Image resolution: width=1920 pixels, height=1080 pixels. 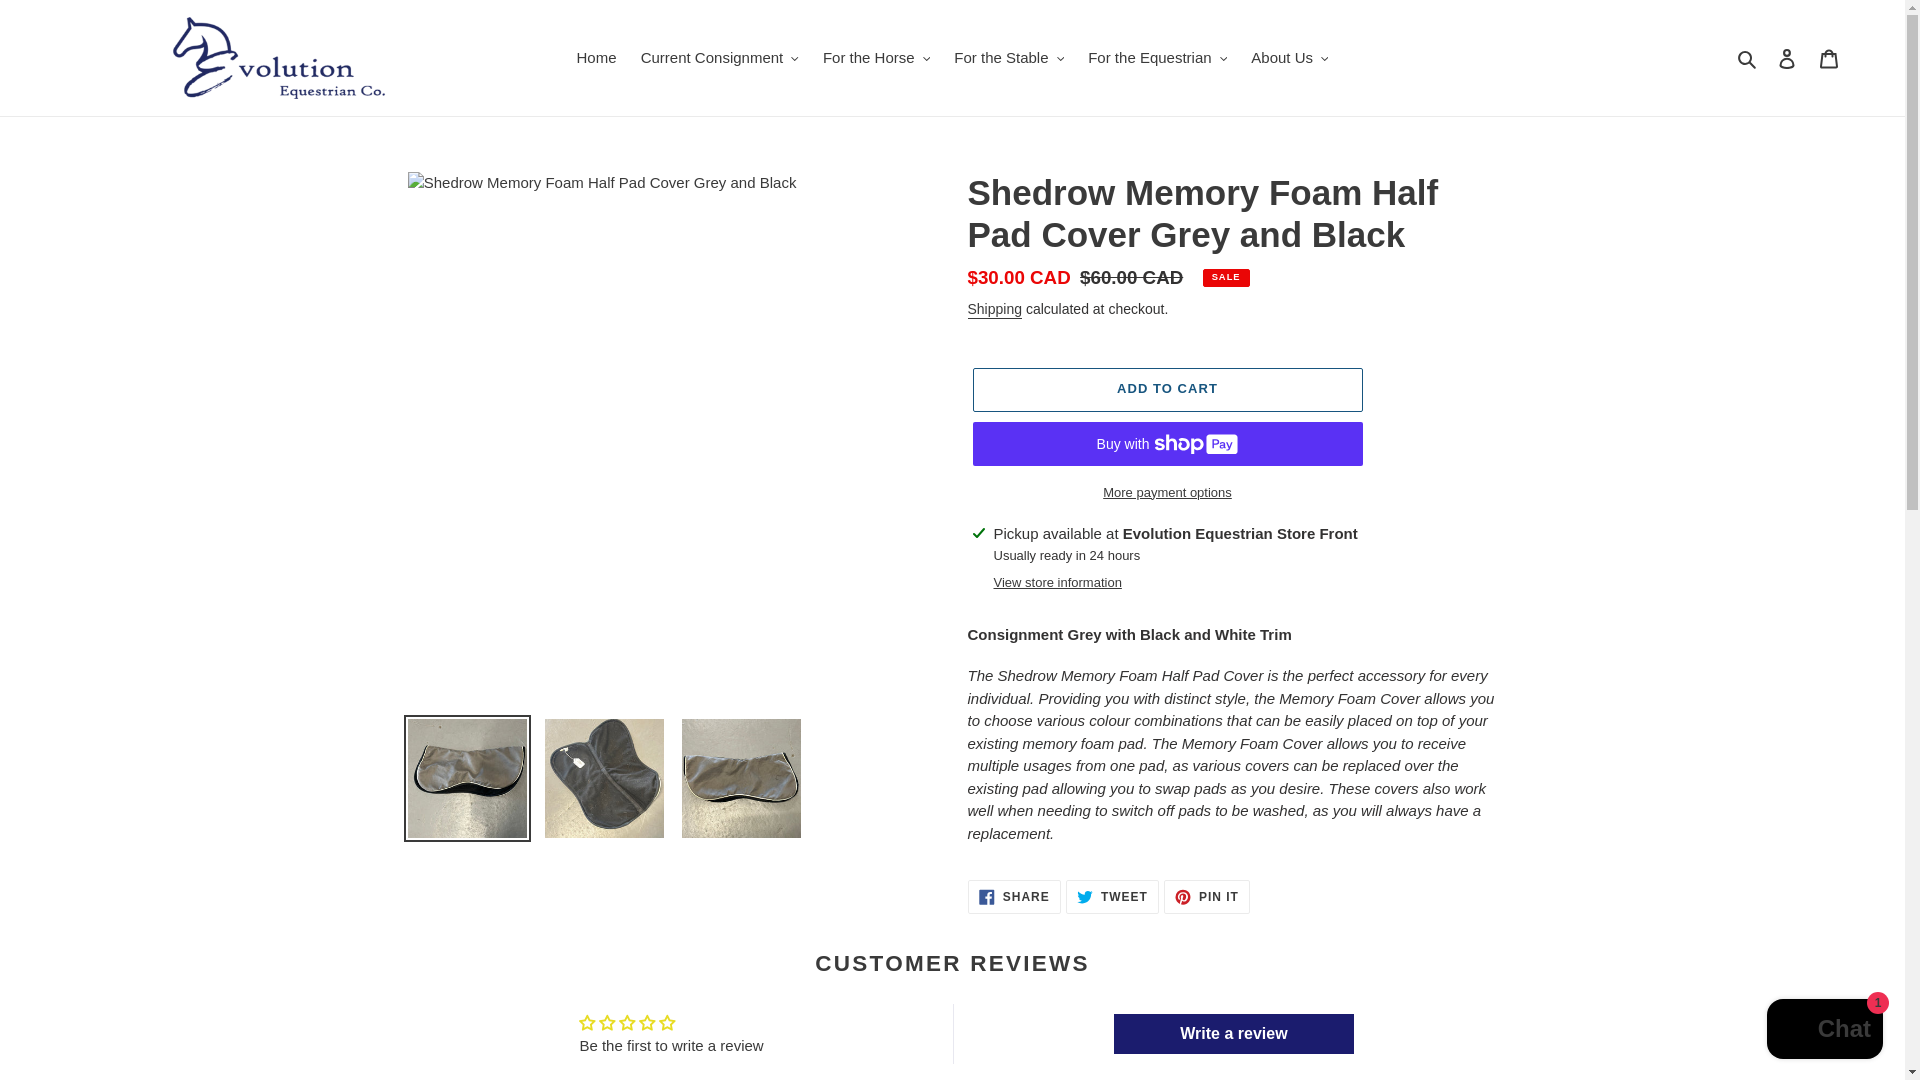 I want to click on Home, so click(x=596, y=58).